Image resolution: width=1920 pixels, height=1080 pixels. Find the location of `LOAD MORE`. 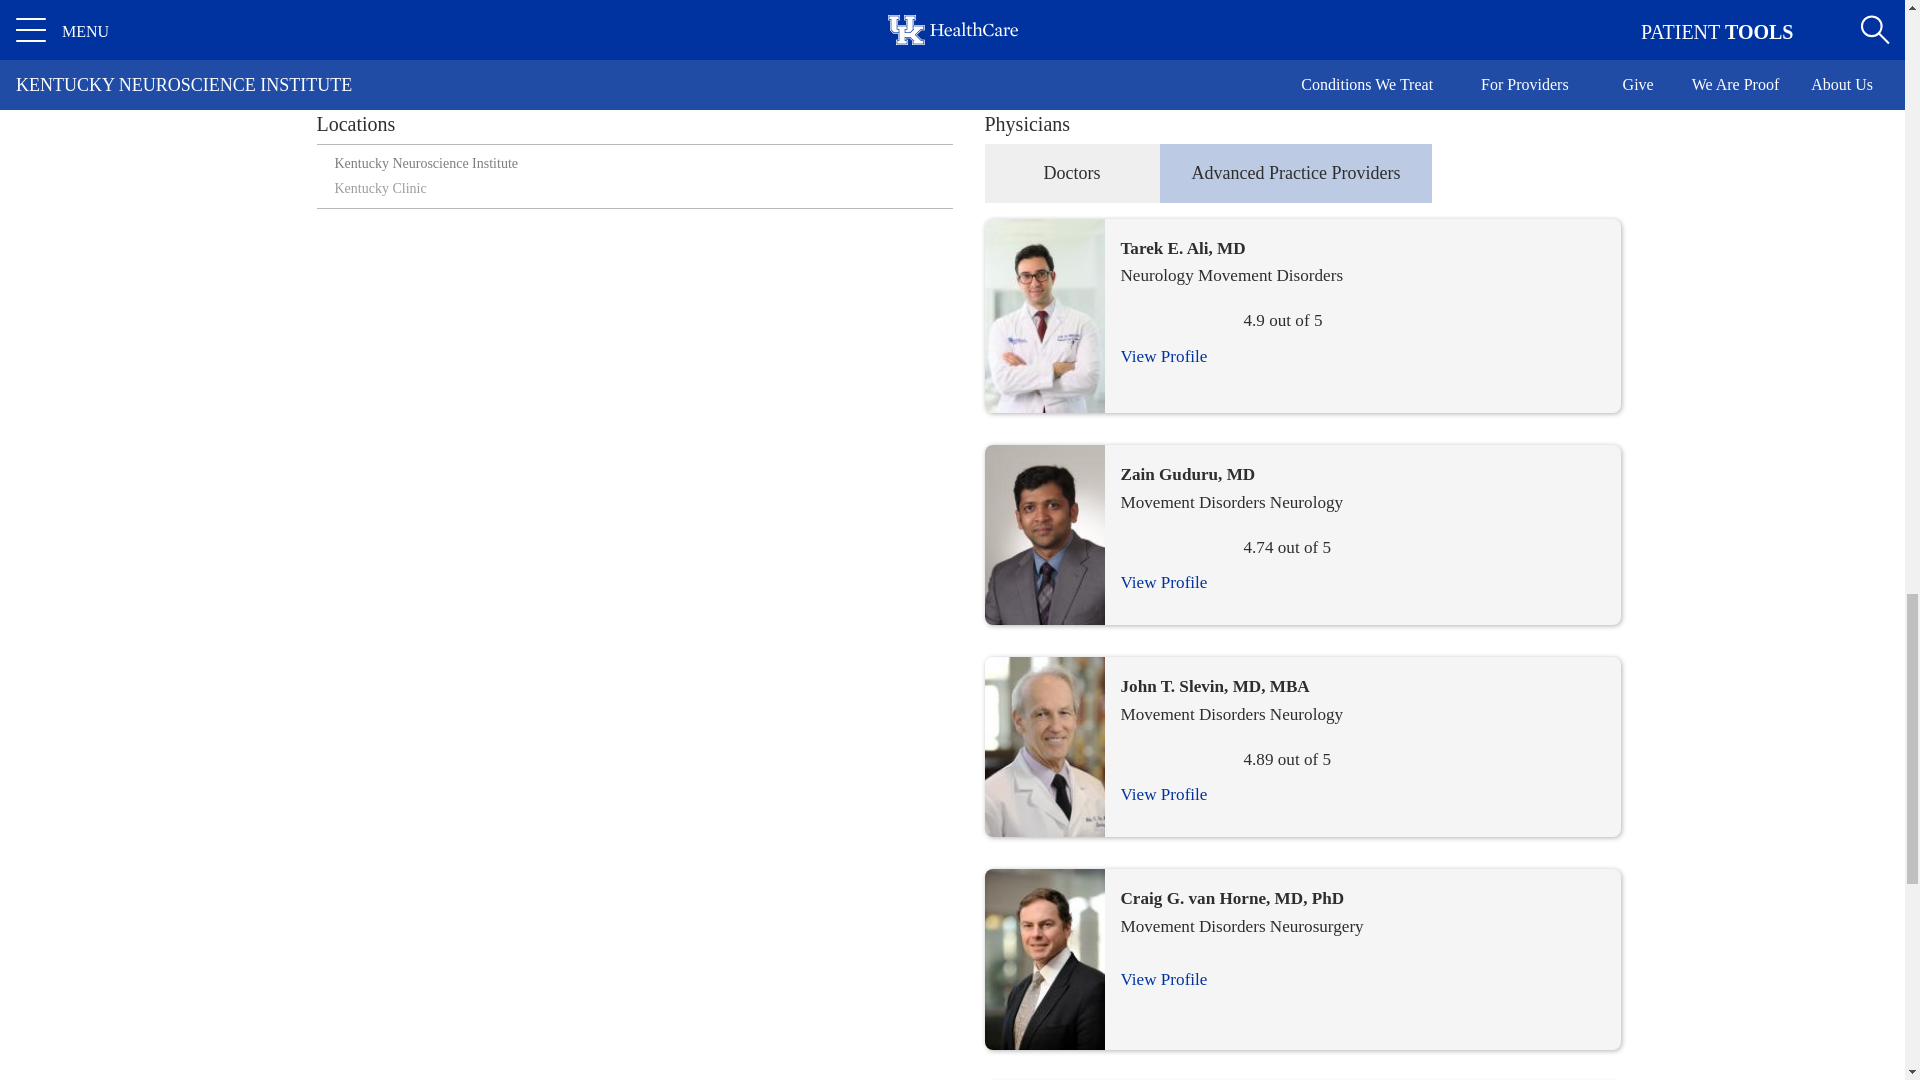

LOAD MORE is located at coordinates (951, 8).